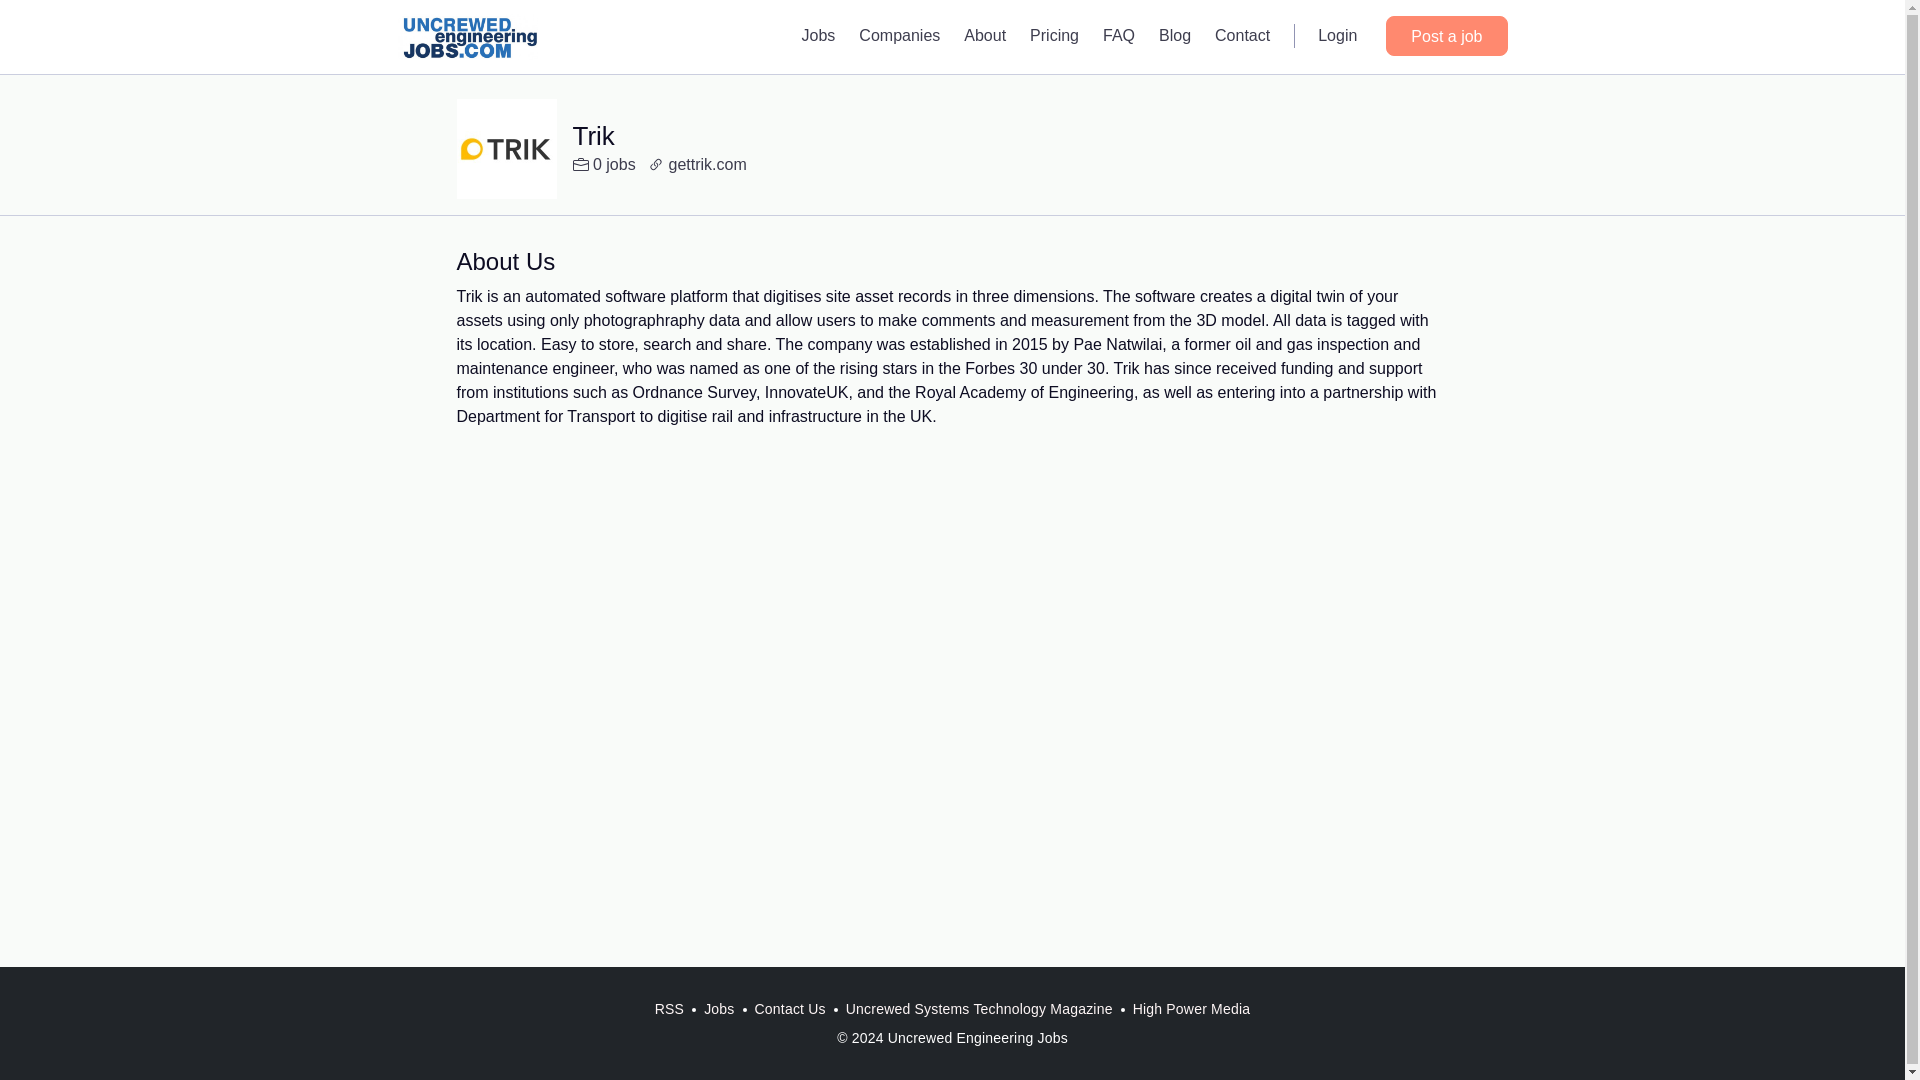  Describe the element at coordinates (669, 1009) in the screenshot. I see `RSS` at that location.